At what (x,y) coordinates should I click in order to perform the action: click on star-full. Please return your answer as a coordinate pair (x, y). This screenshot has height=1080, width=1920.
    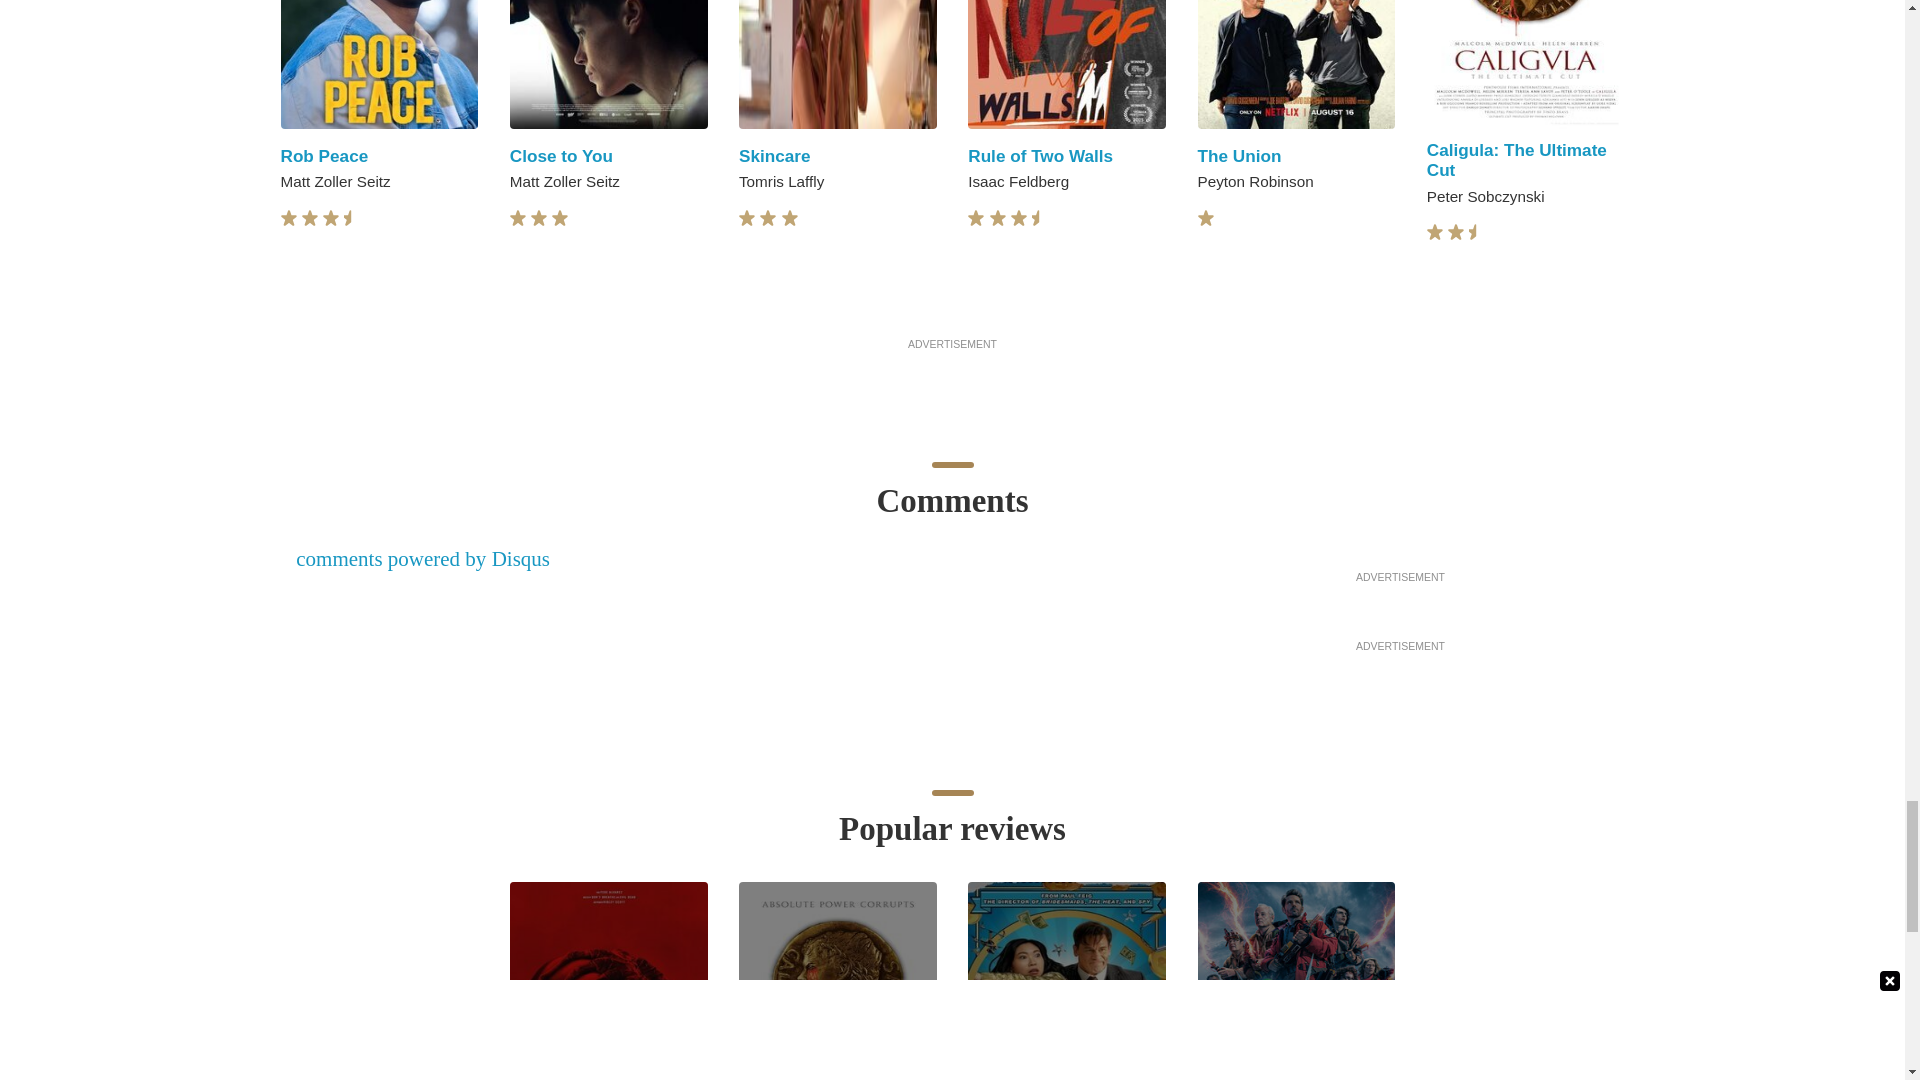
    Looking at the image, I should click on (518, 218).